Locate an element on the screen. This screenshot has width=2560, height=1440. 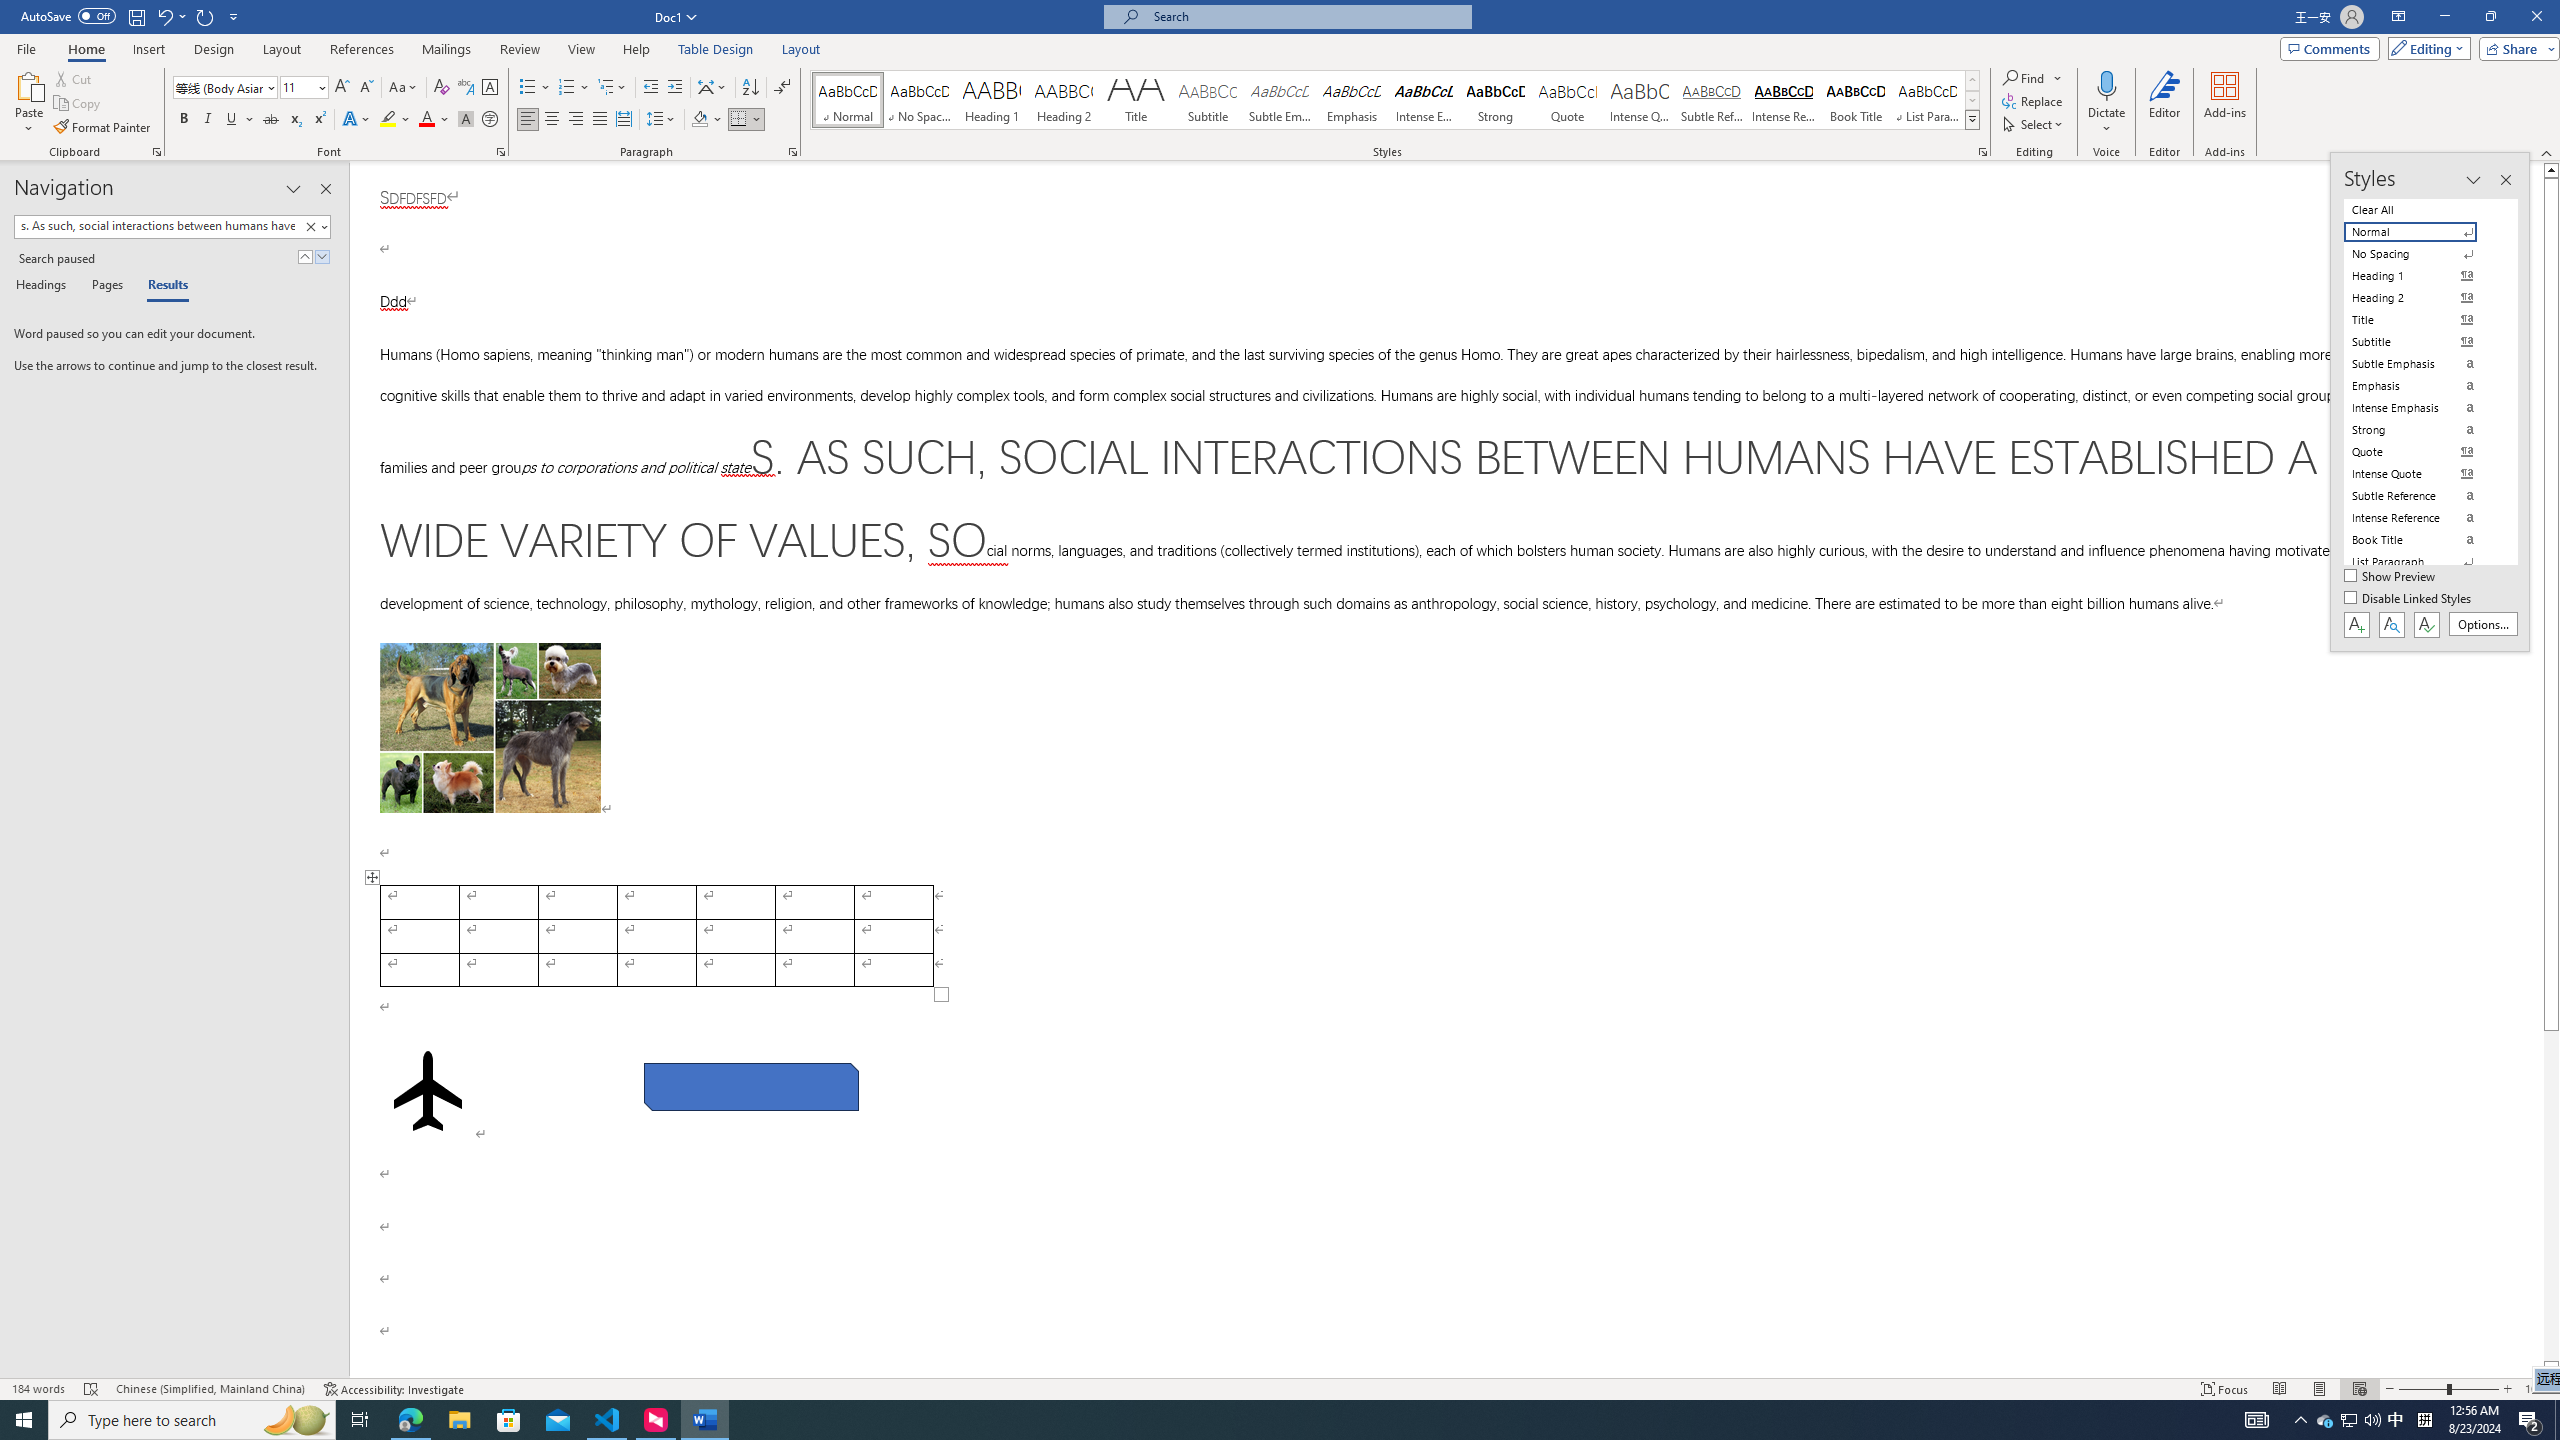
Clear is located at coordinates (314, 226).